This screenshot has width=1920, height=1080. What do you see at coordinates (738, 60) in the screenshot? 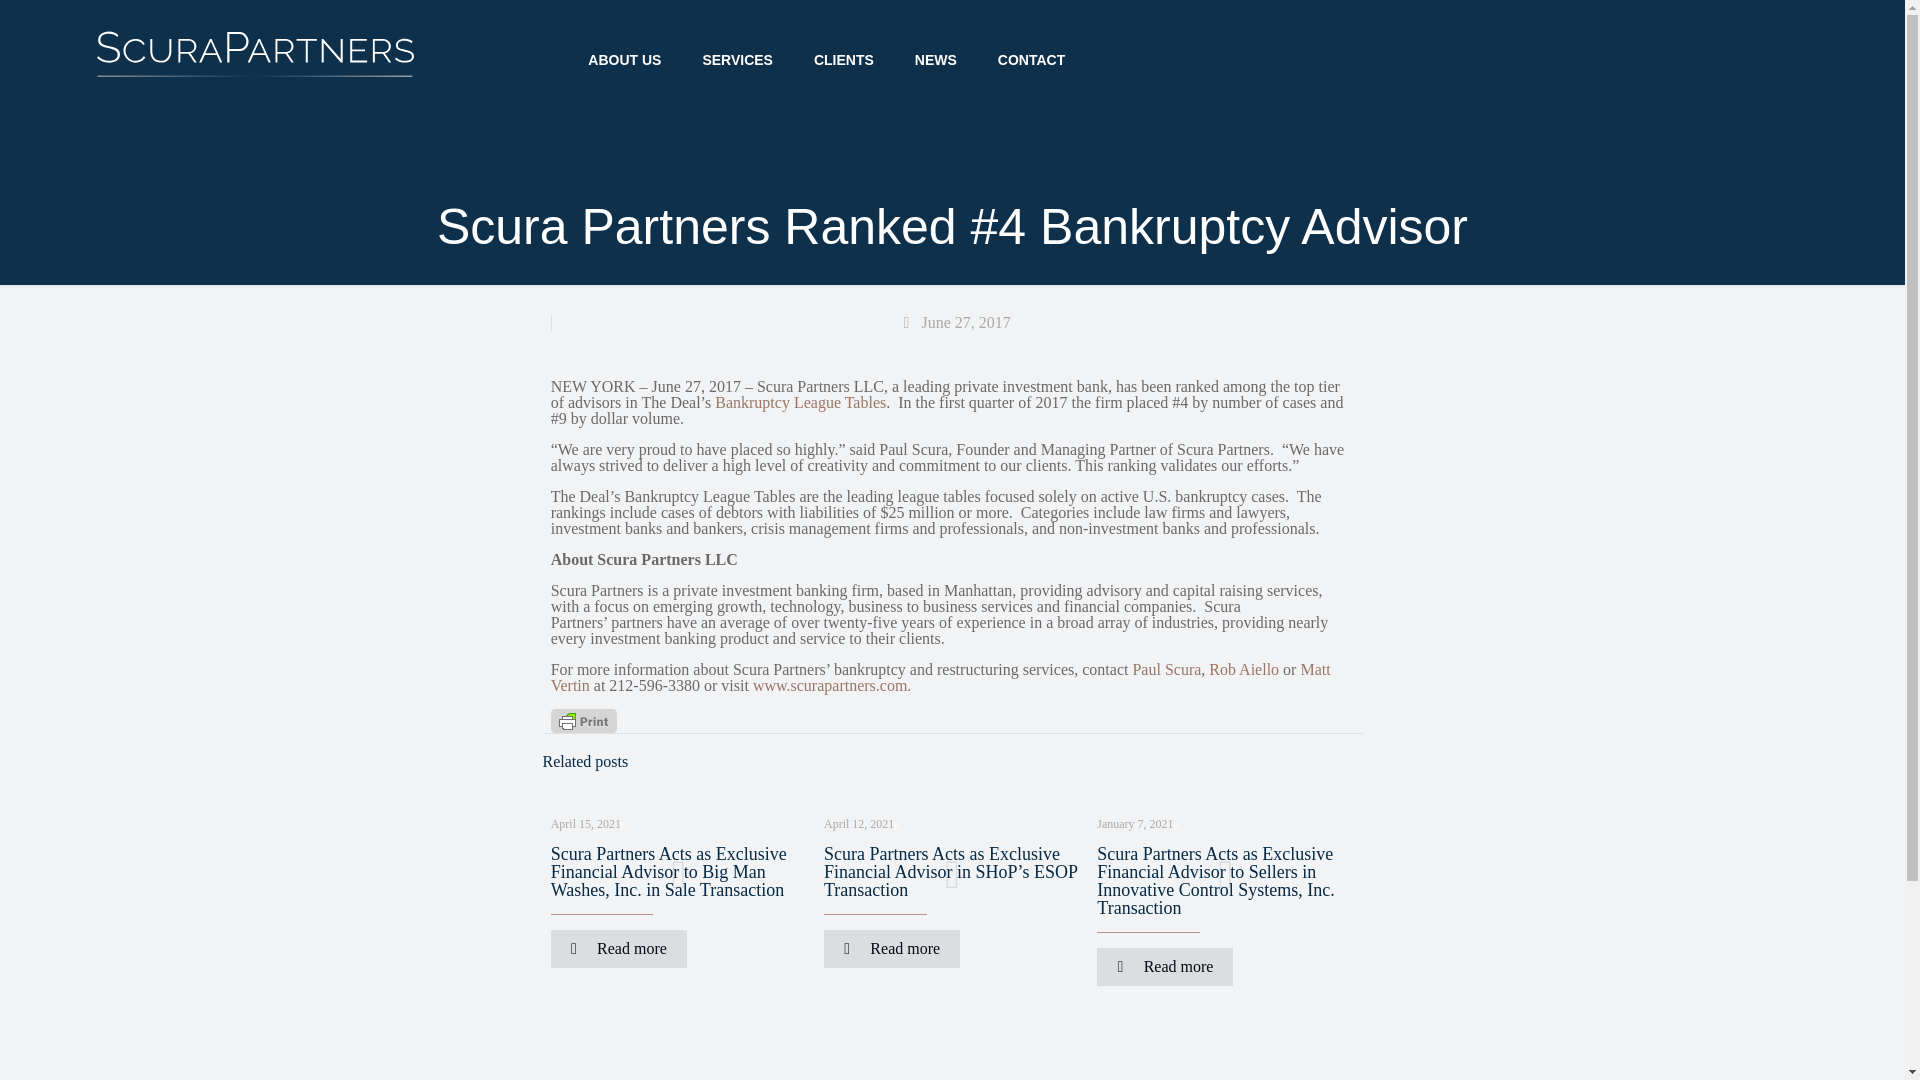
I see `SERVICES` at bounding box center [738, 60].